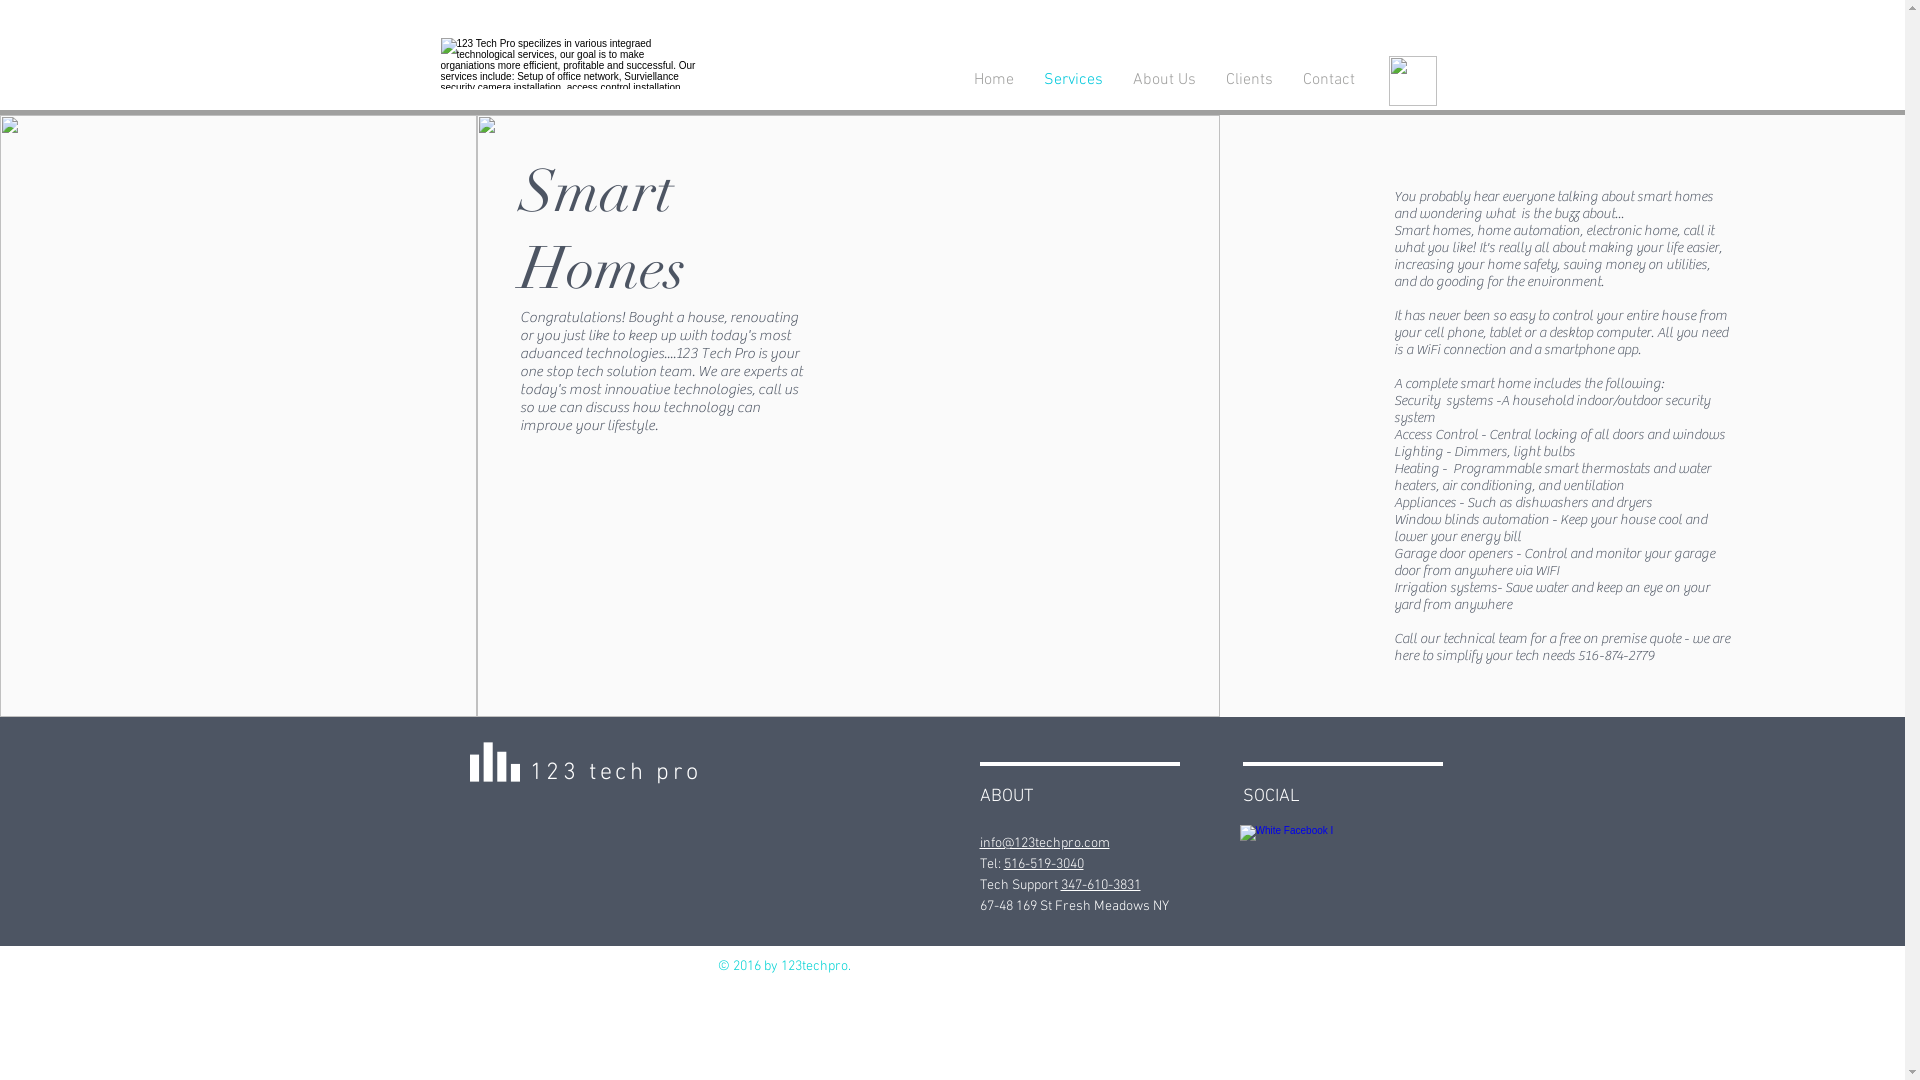  Describe the element at coordinates (1044, 864) in the screenshot. I see `516-519-3040` at that location.